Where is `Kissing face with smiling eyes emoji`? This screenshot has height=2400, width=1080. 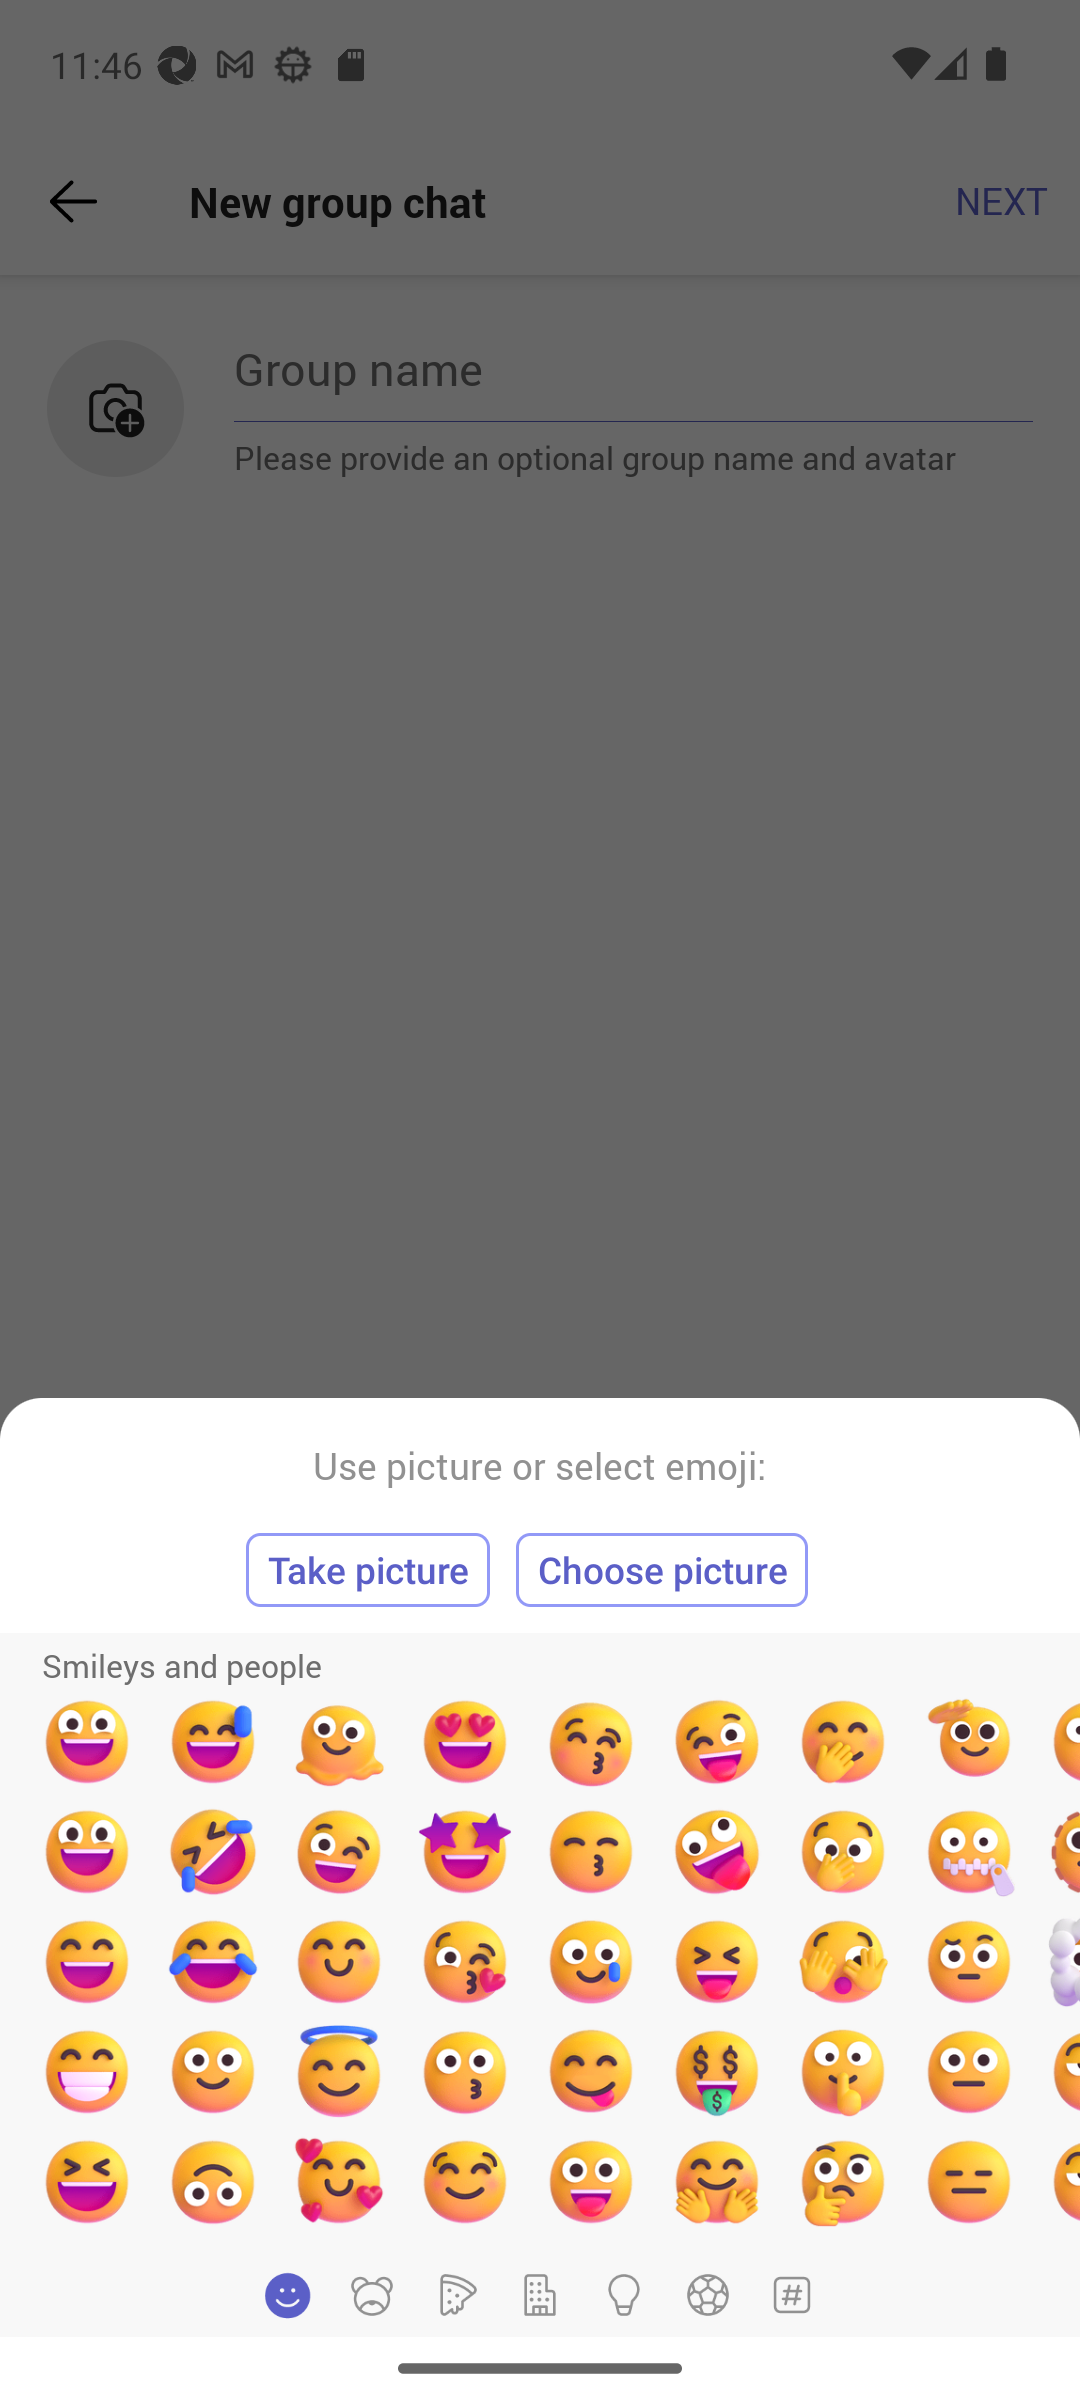
Kissing face with smiling eyes emoji is located at coordinates (590, 1852).